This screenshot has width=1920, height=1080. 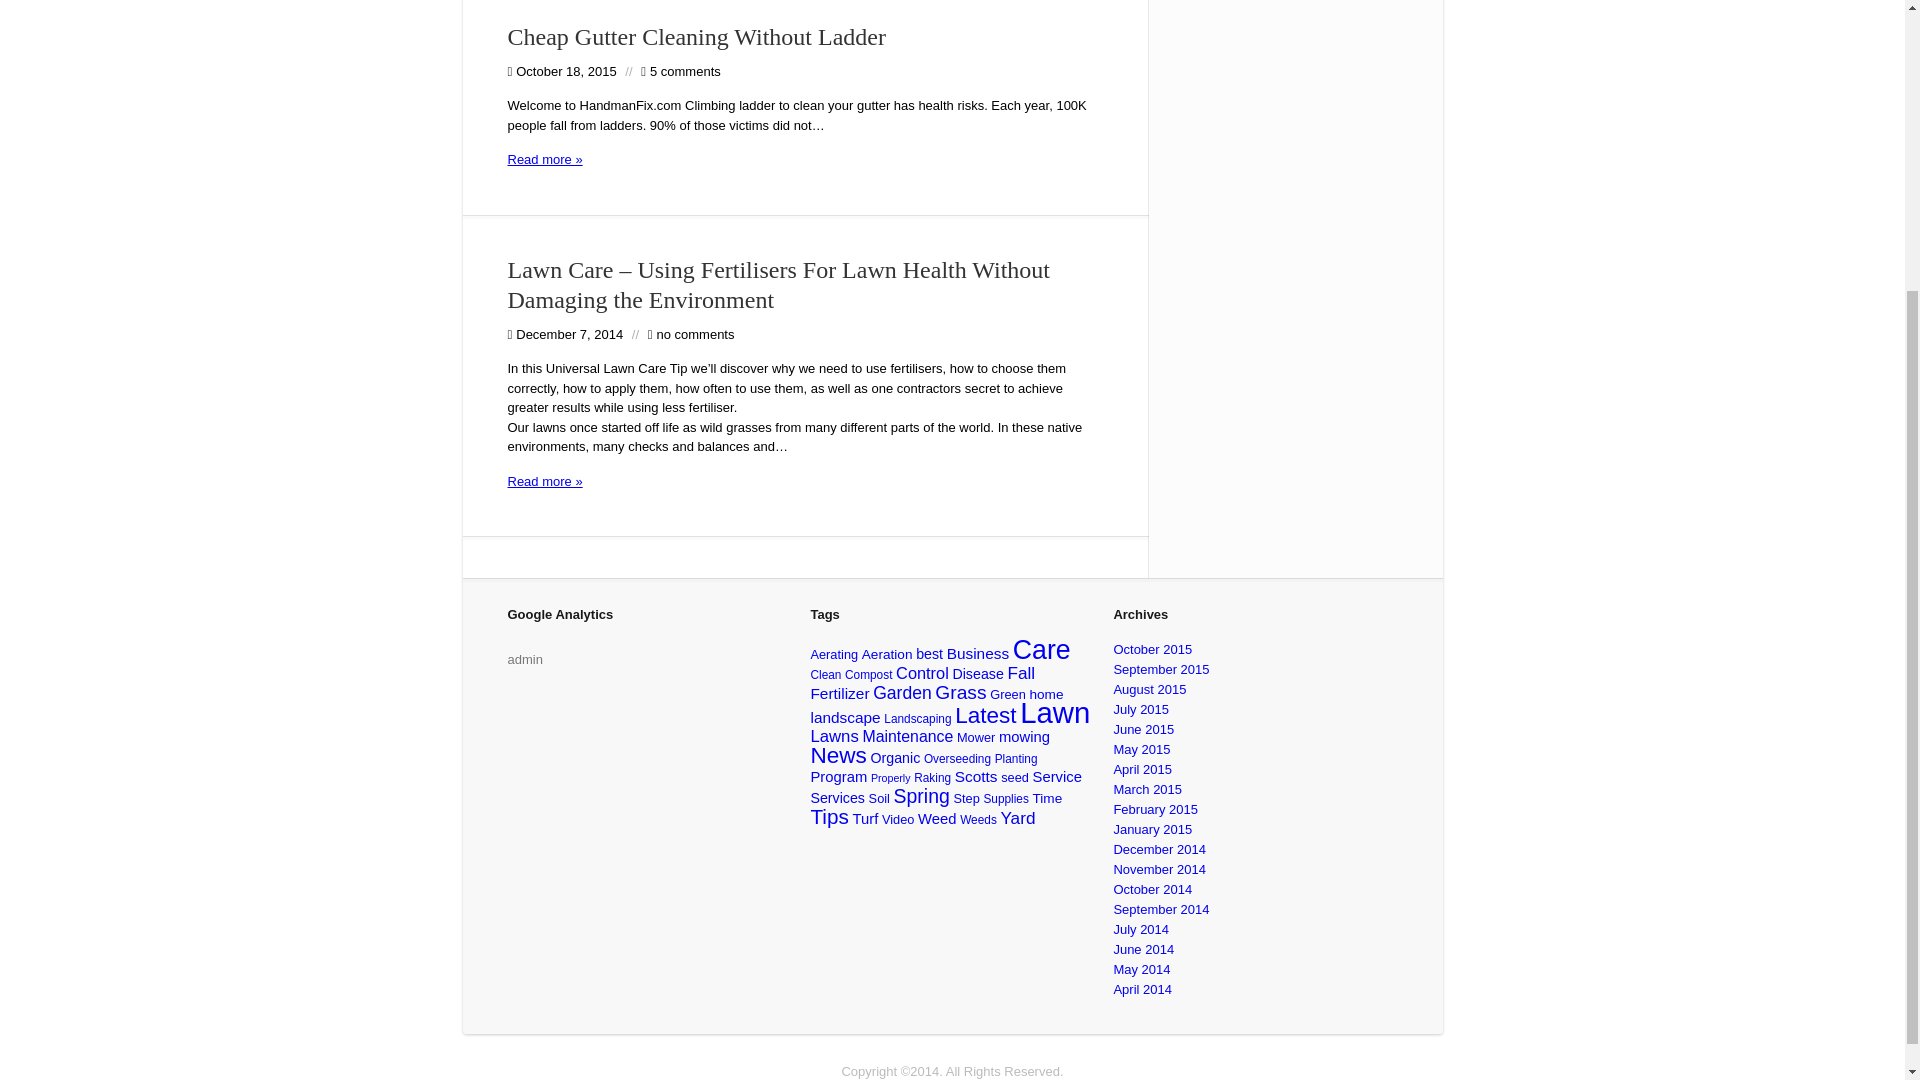 I want to click on 9 topics, so click(x=840, y=693).